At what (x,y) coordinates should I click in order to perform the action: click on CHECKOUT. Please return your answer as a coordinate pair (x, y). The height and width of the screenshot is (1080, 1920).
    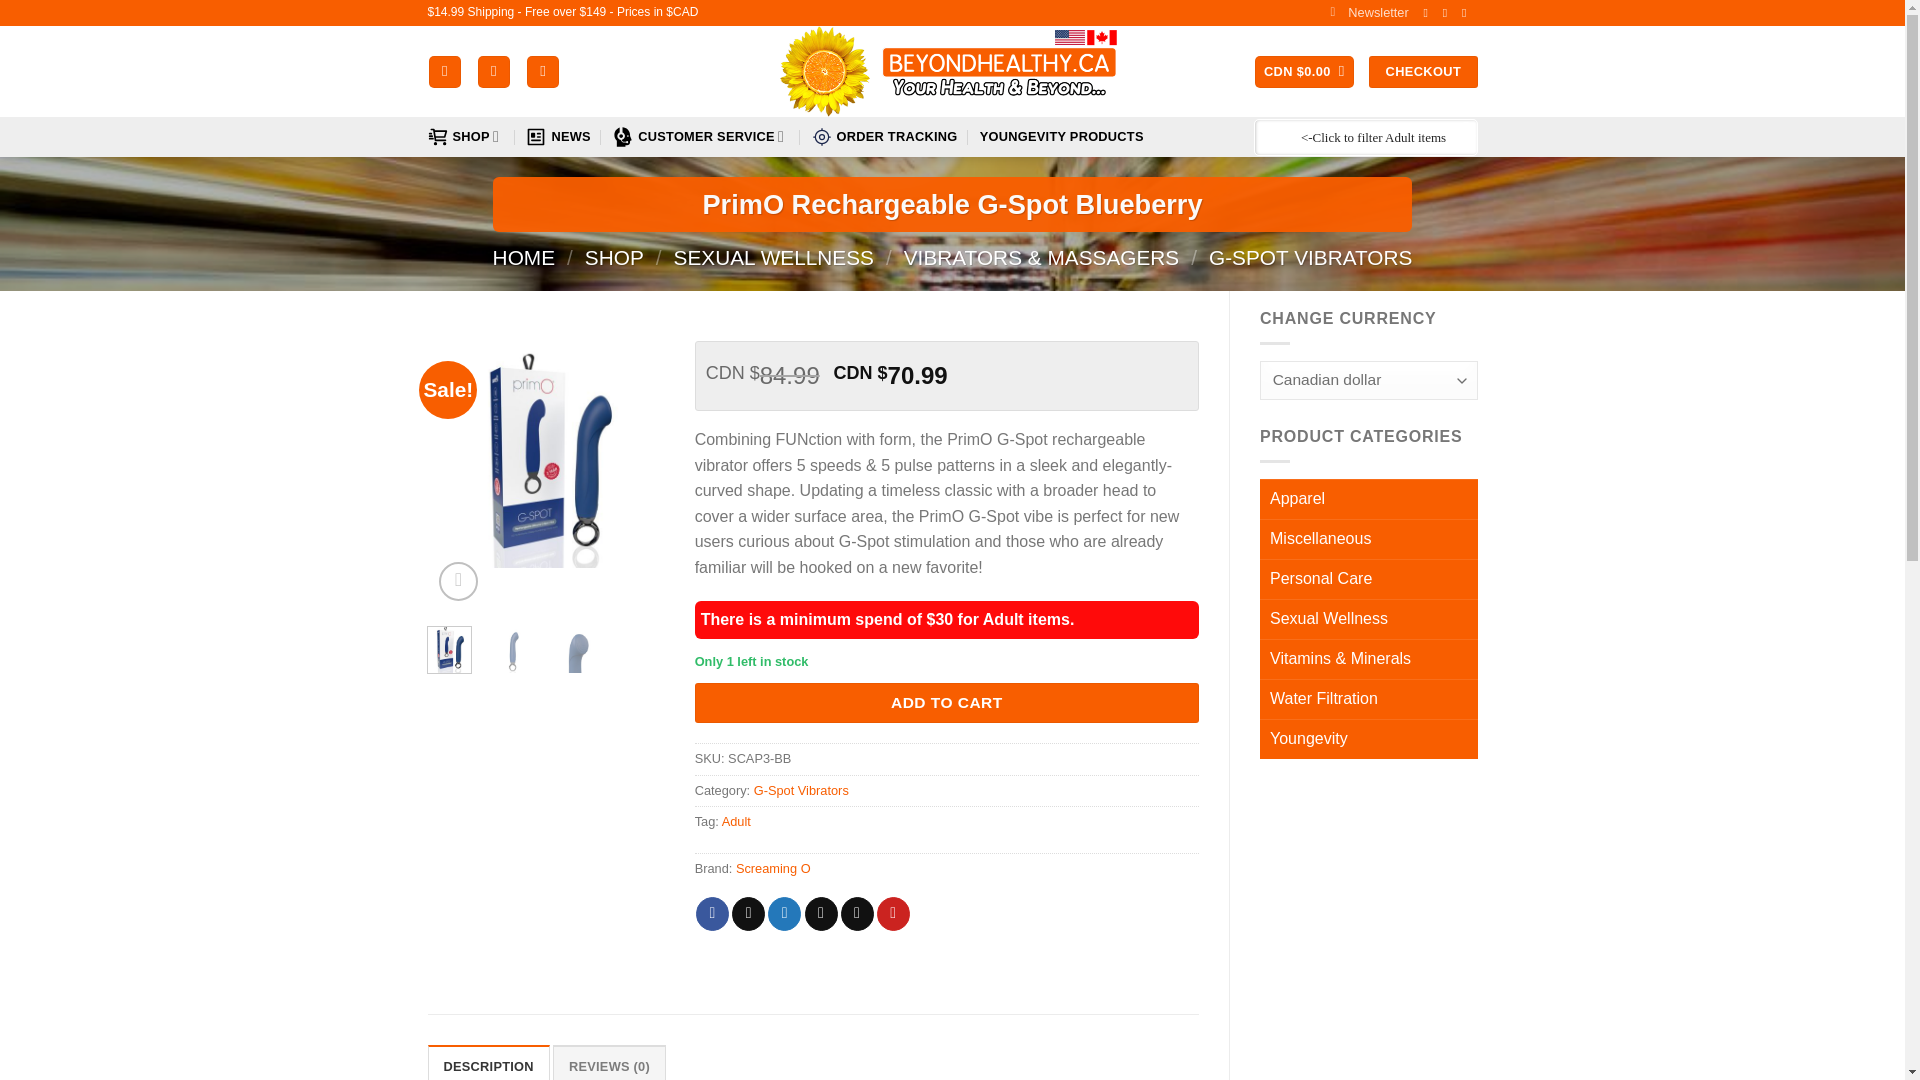
    Looking at the image, I should click on (1422, 72).